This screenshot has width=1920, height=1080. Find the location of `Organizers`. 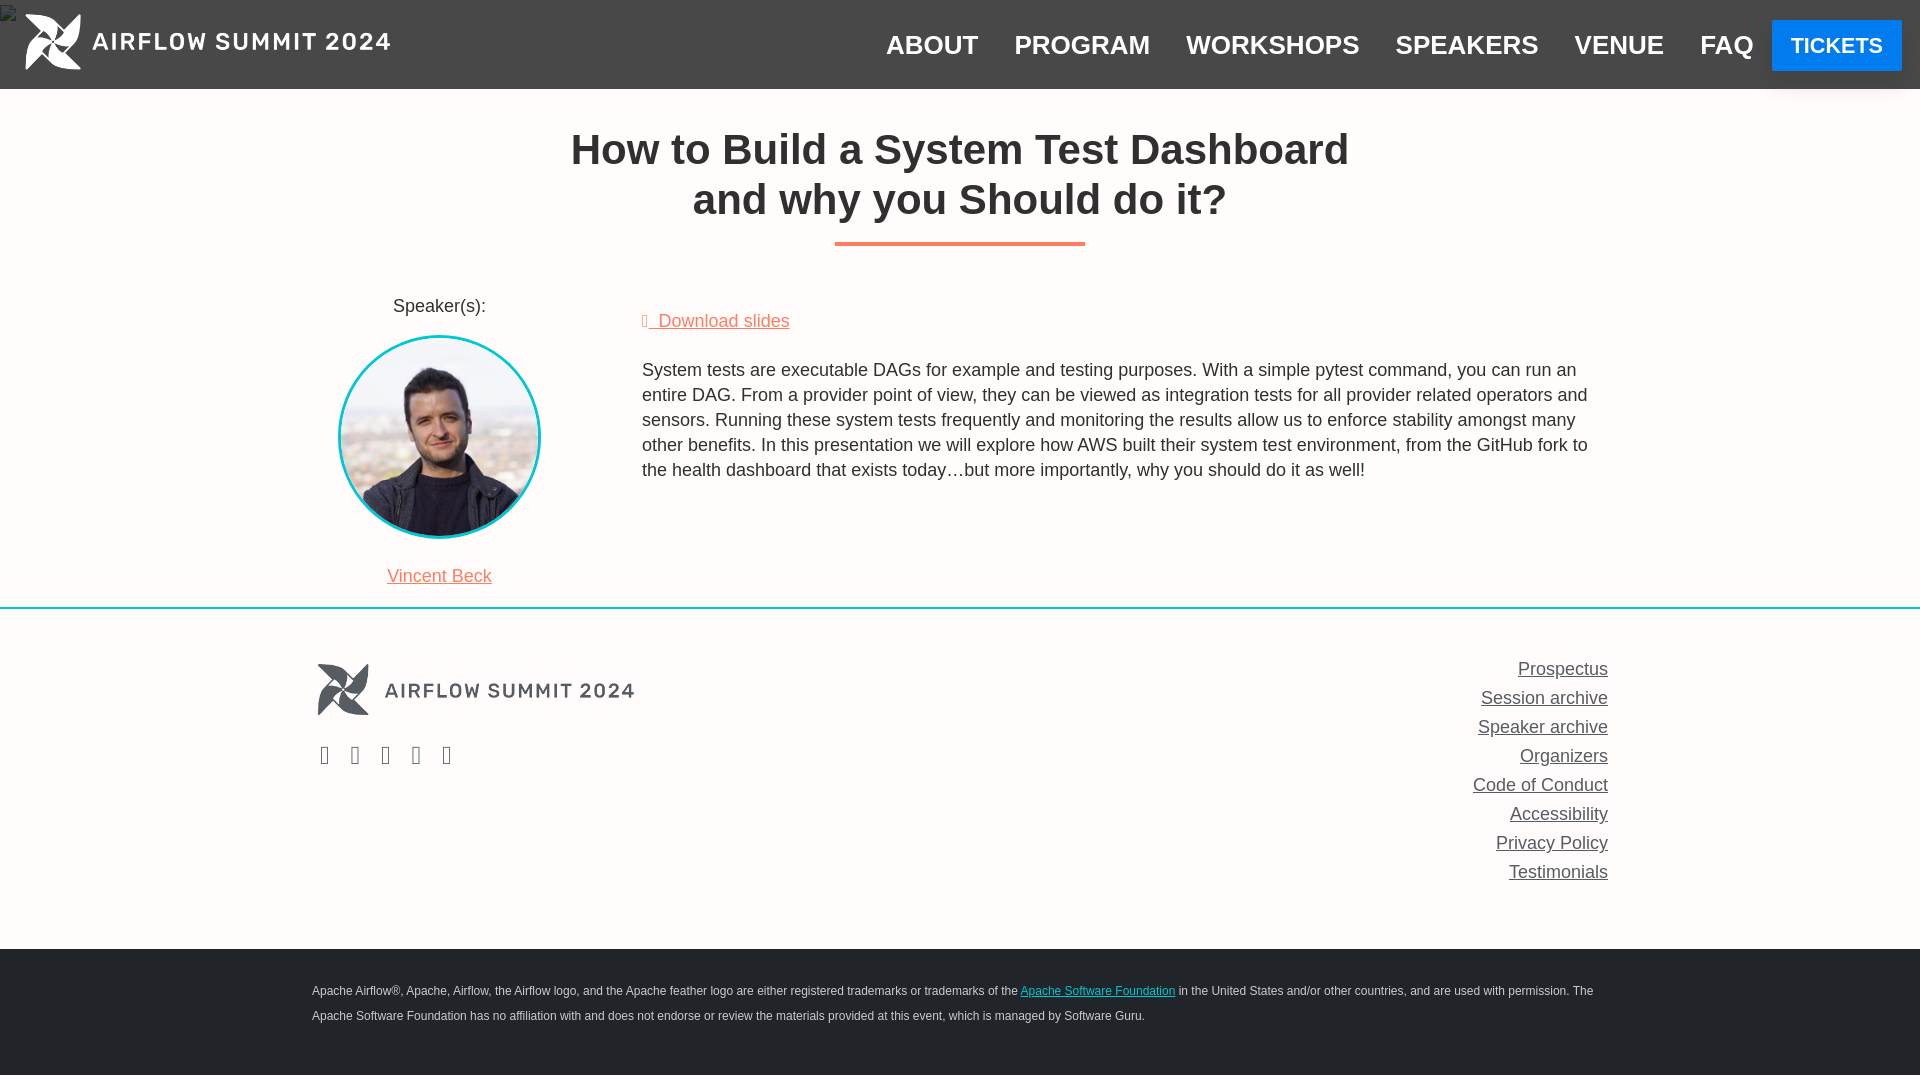

Organizers is located at coordinates (1564, 756).